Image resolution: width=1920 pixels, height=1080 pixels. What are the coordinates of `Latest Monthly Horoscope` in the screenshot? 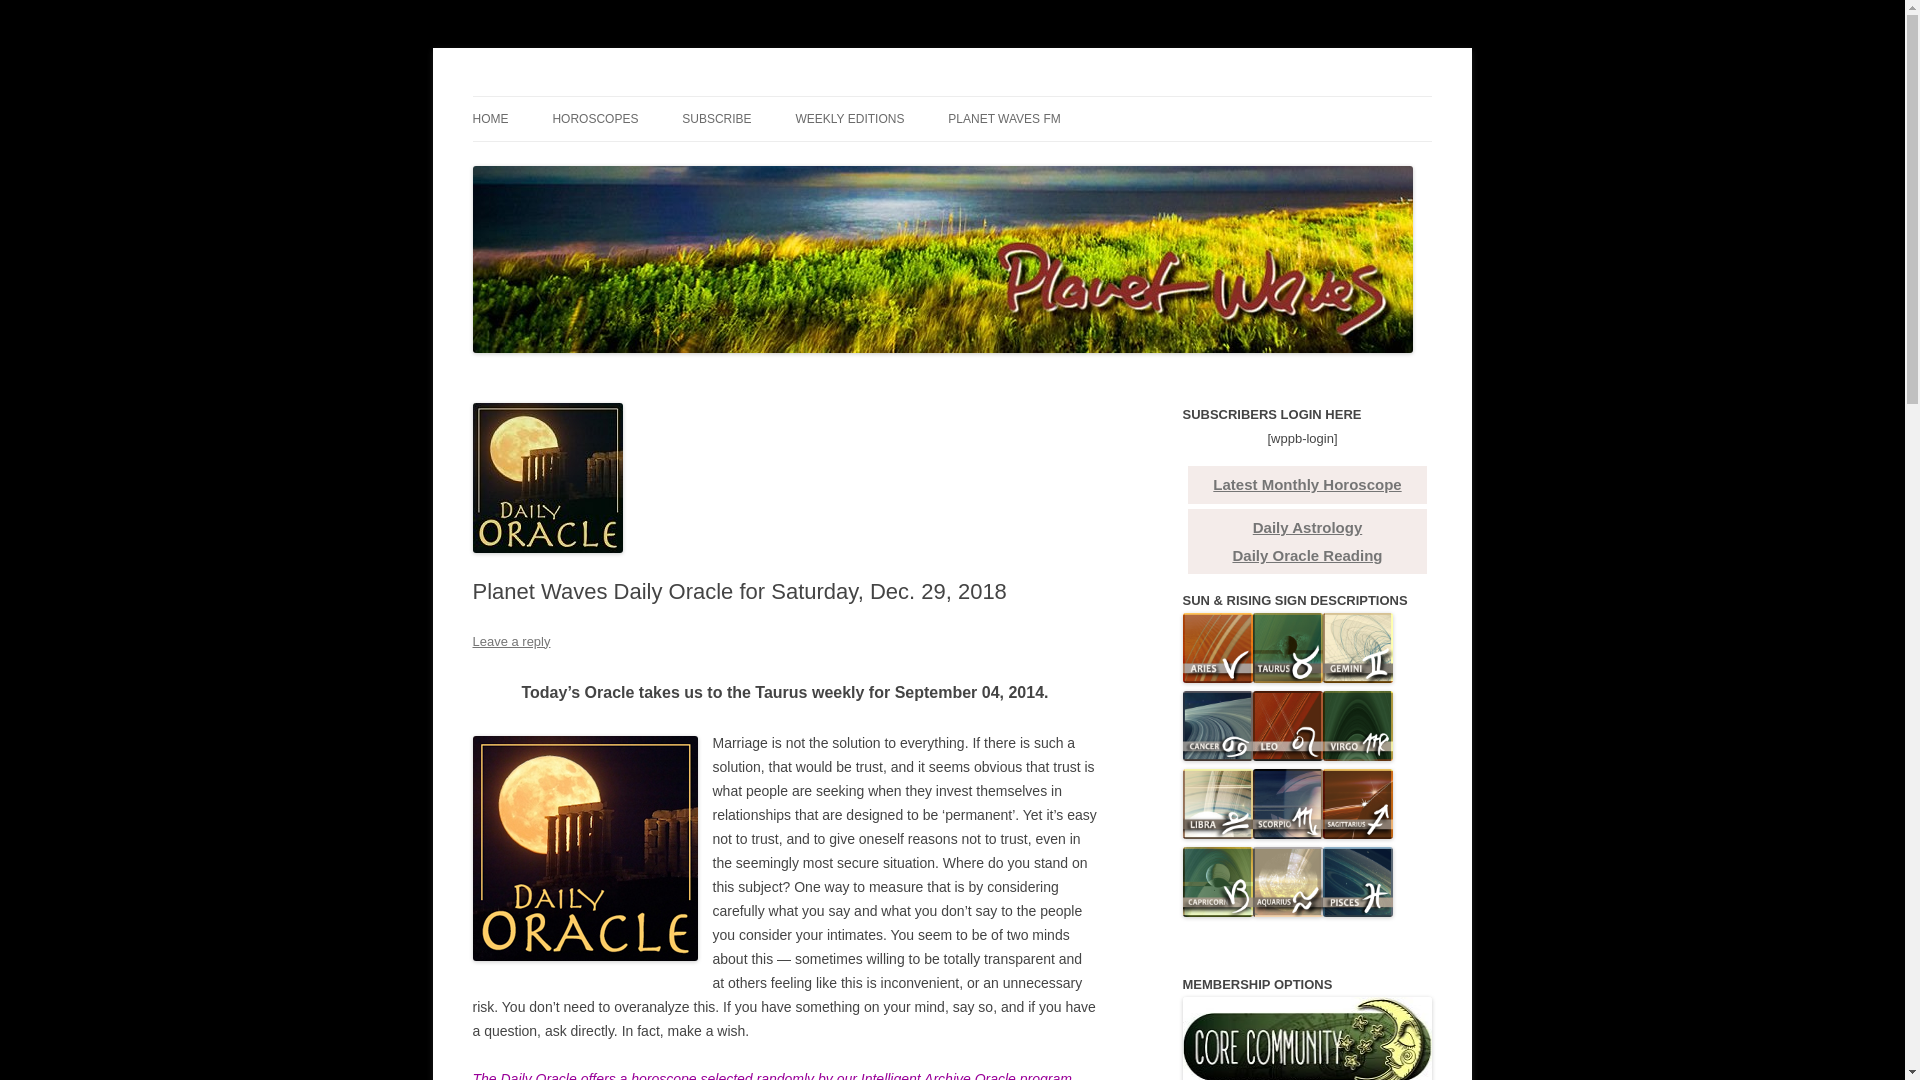 It's located at (1307, 484).